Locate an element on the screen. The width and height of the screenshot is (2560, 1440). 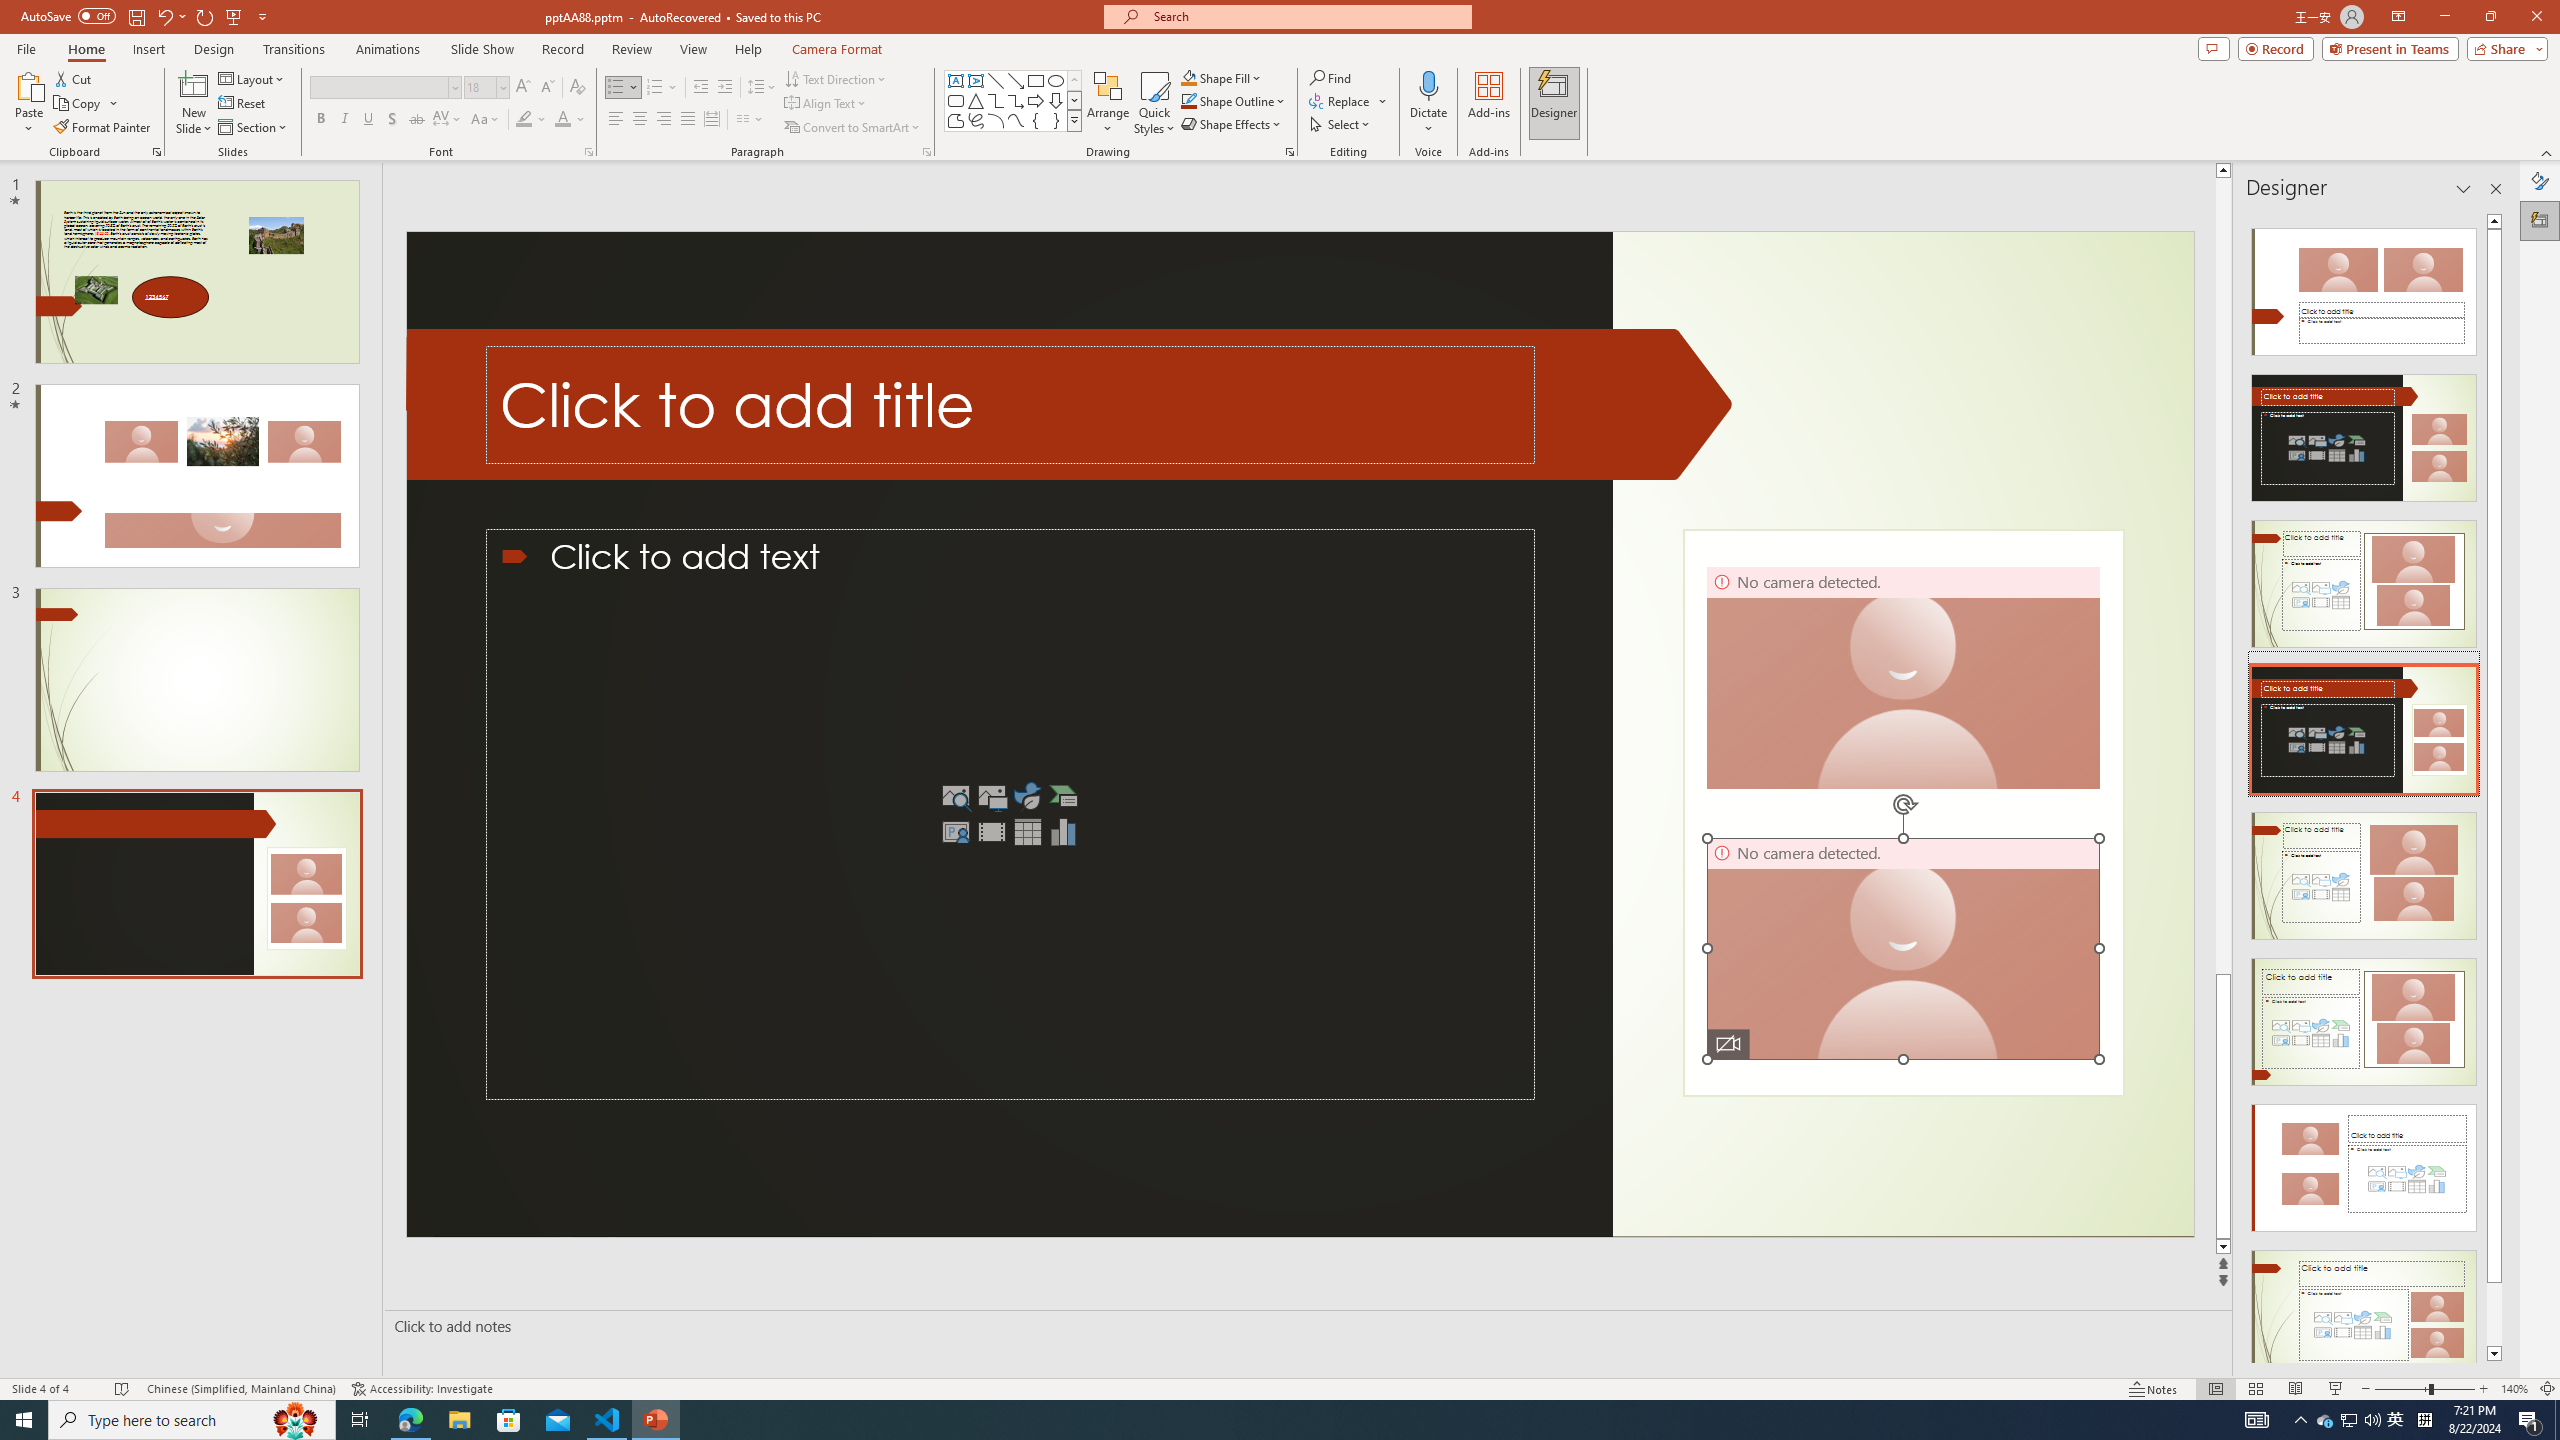
Row Down is located at coordinates (1074, 100).